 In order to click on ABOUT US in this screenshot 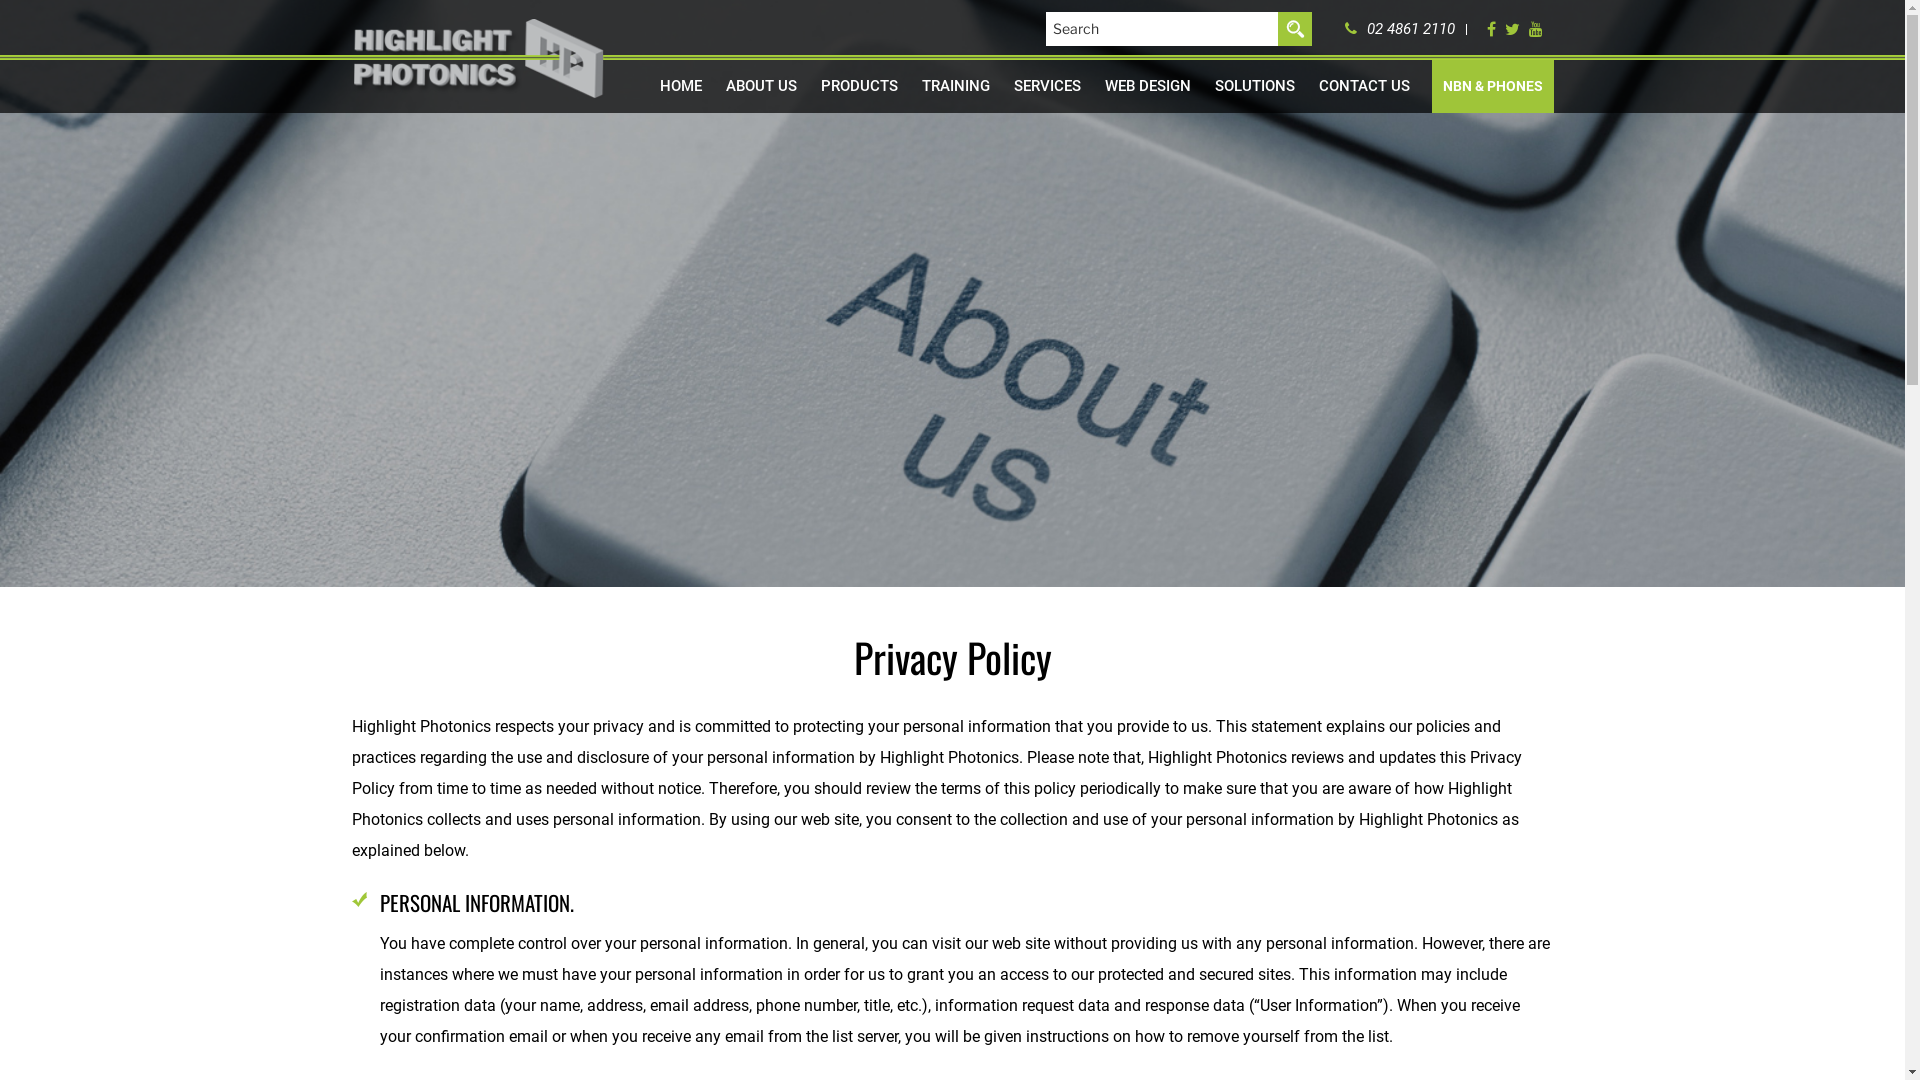, I will do `click(762, 86)`.